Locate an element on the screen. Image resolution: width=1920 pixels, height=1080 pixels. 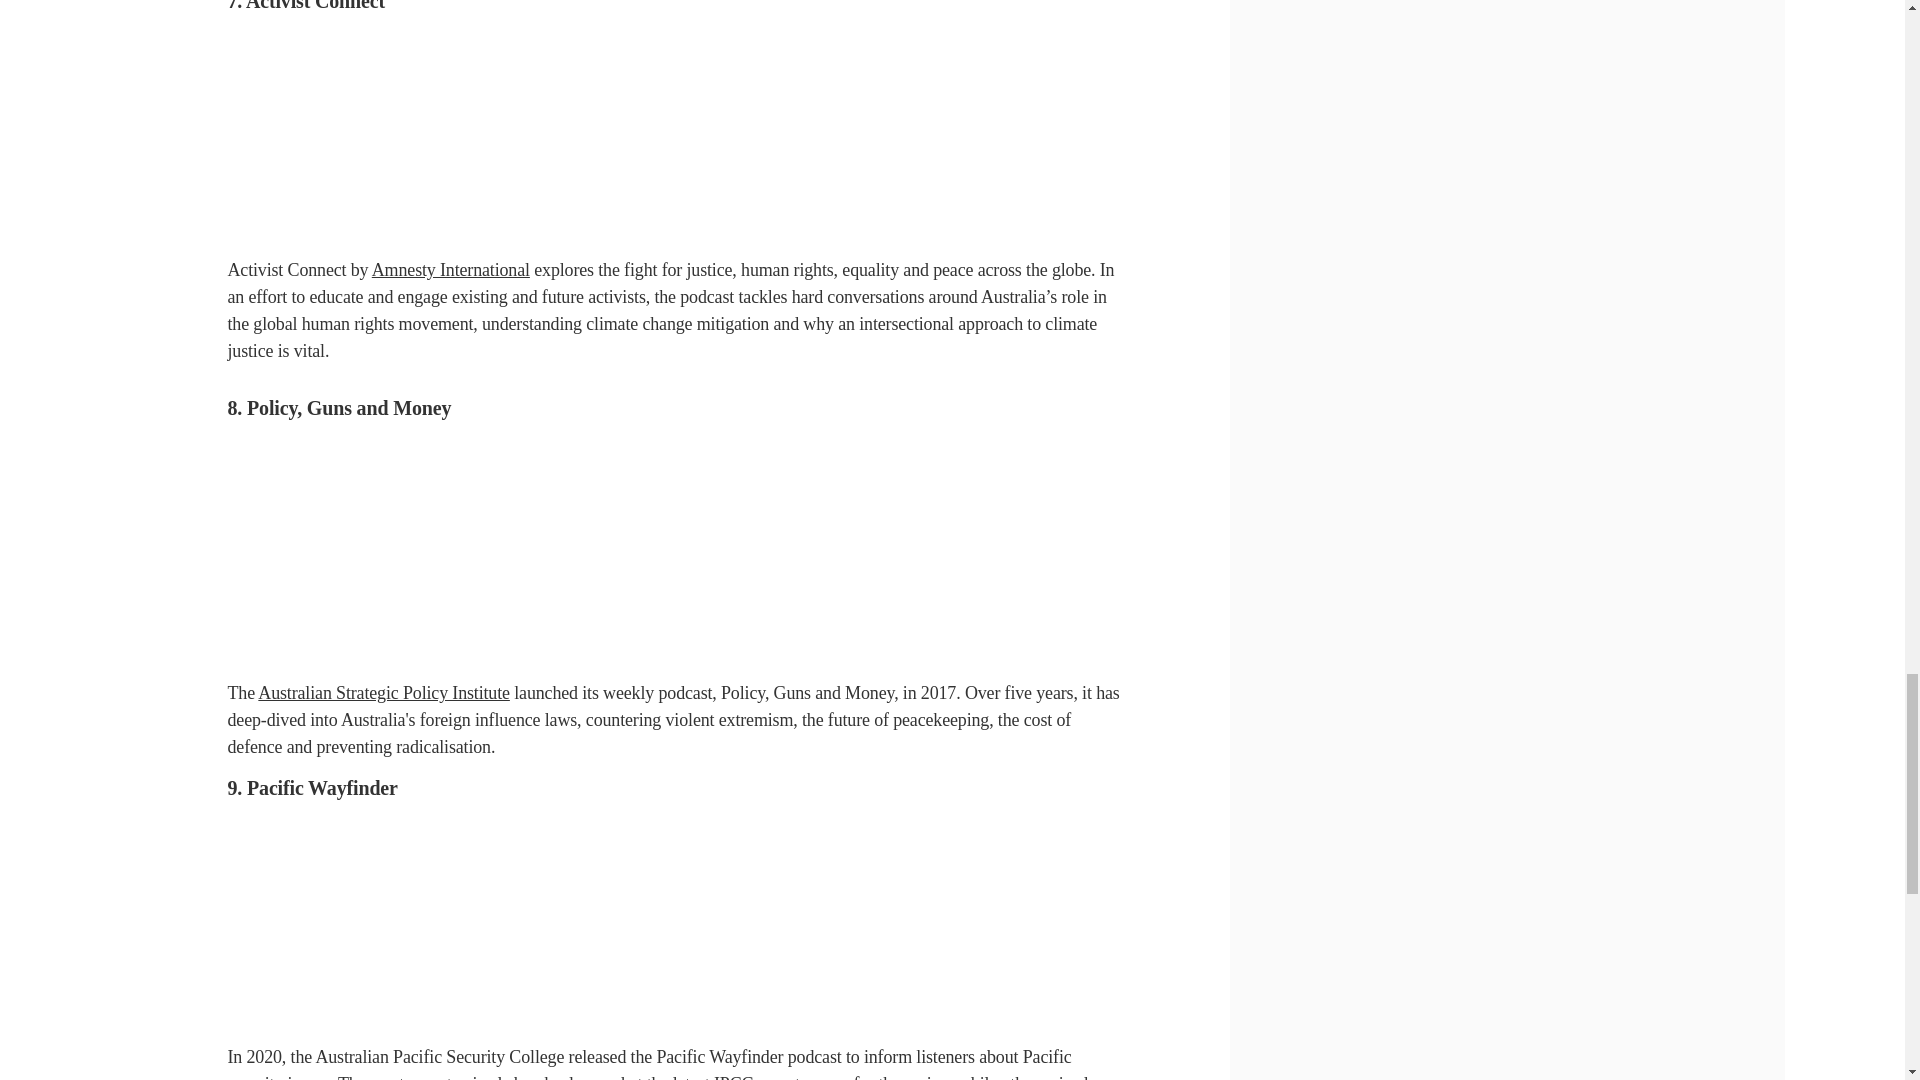
latest IPCC report is located at coordinates (736, 1076).